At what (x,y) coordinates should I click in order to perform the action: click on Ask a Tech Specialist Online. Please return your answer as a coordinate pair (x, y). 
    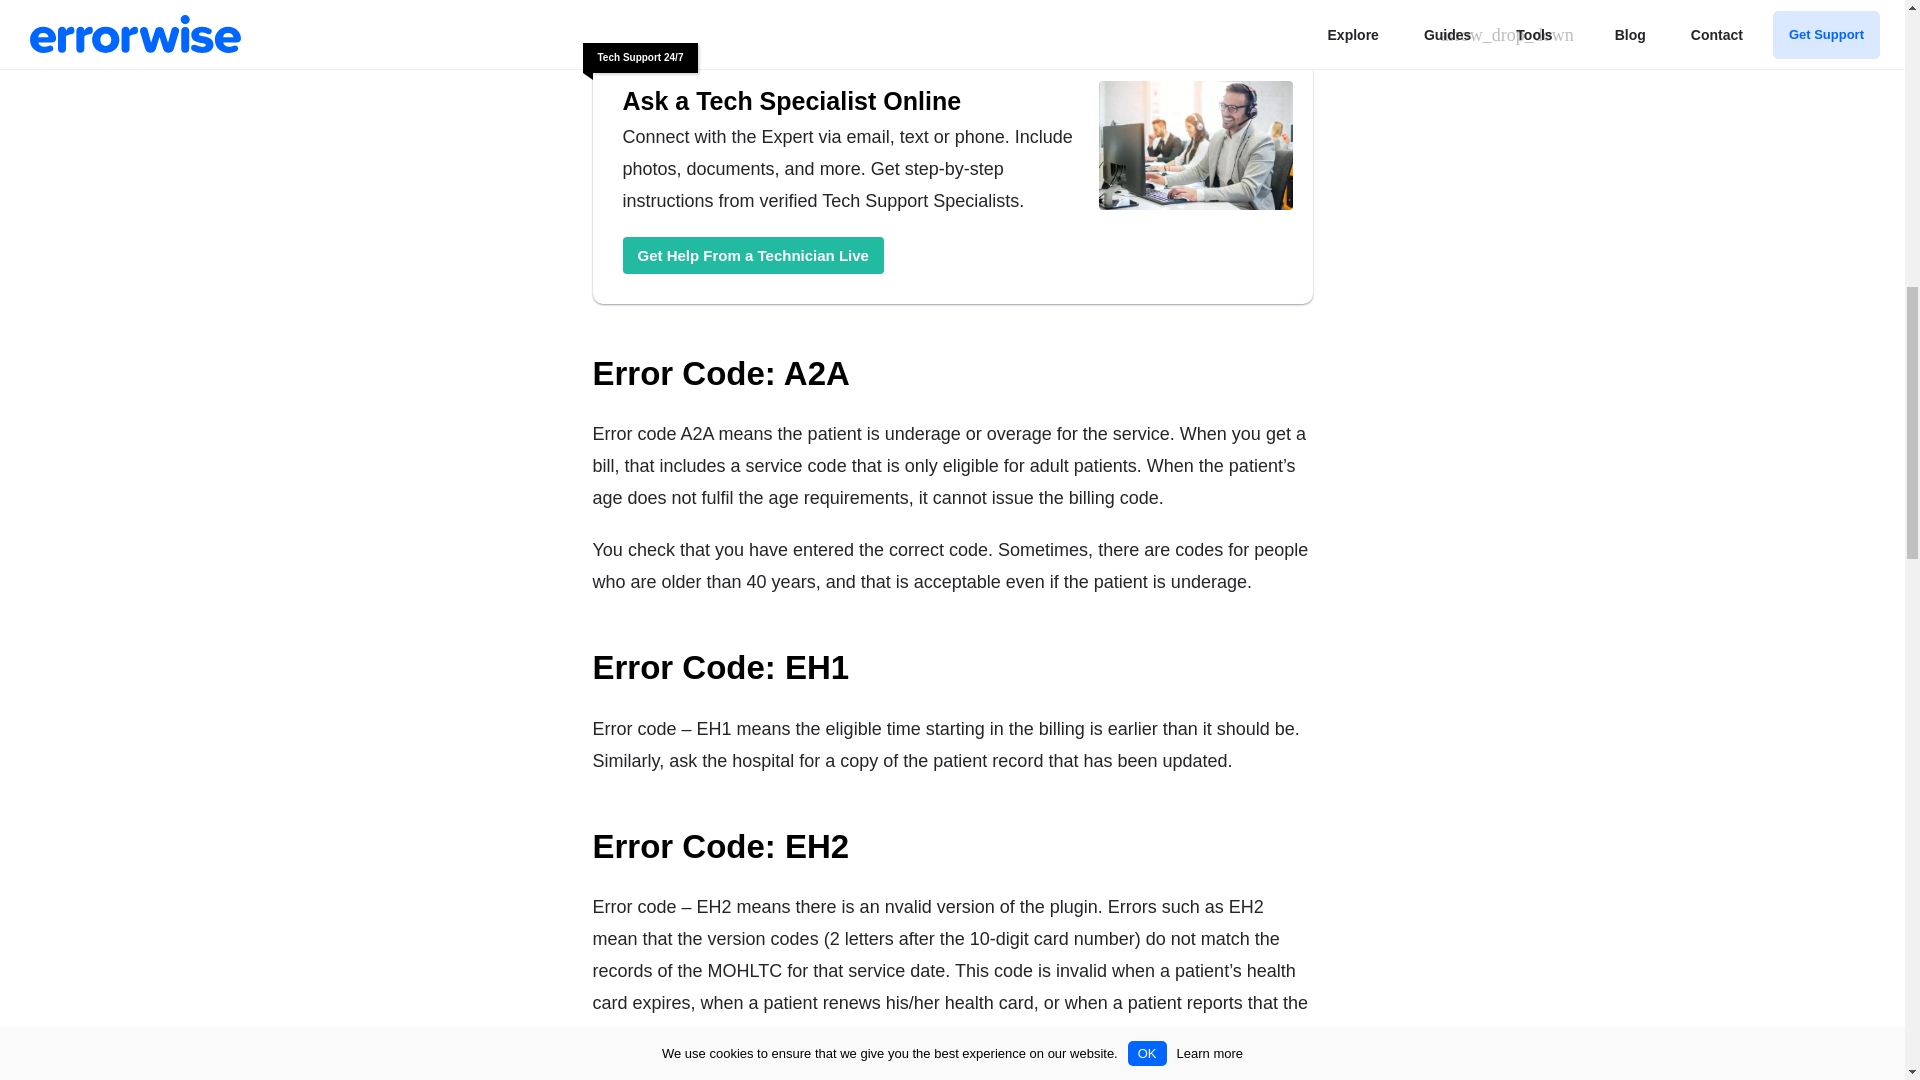
    Looking at the image, I should click on (1195, 148).